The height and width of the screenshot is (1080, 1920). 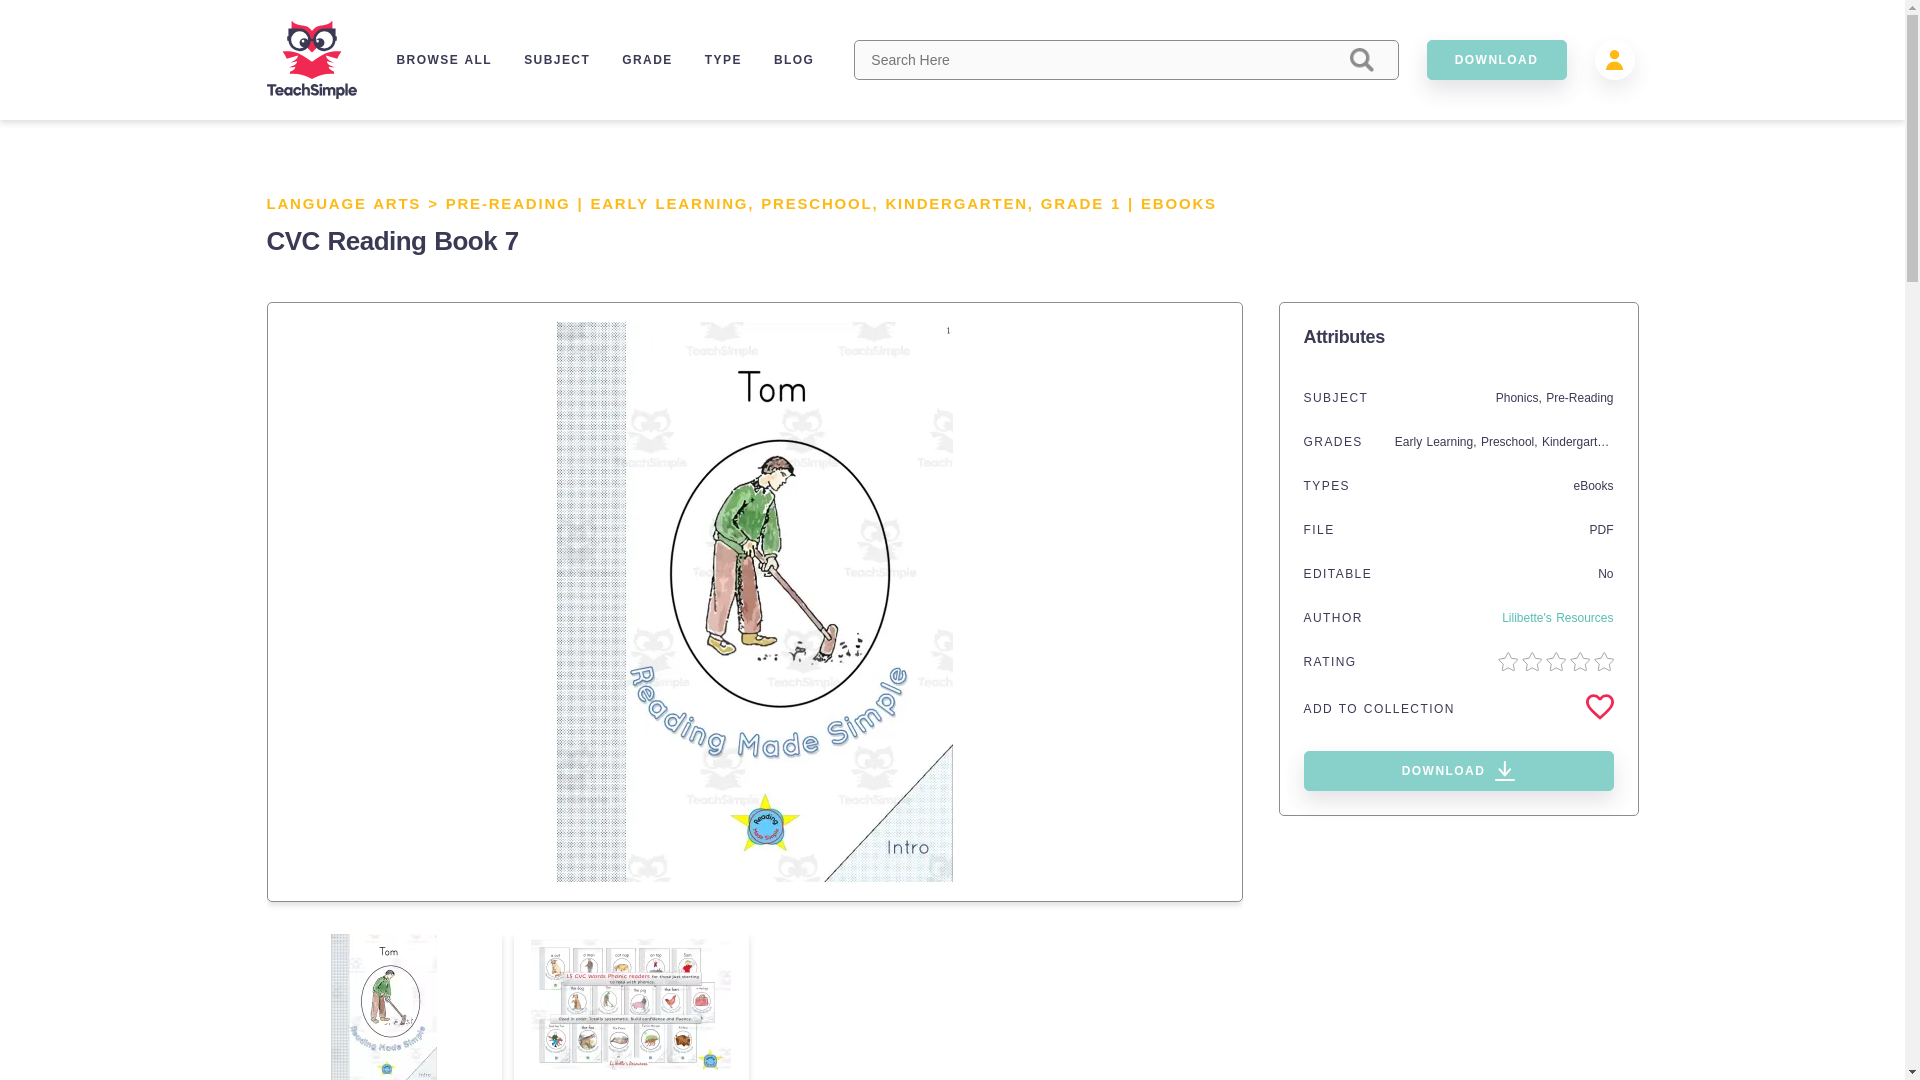 What do you see at coordinates (1510, 442) in the screenshot?
I see `Preschool,` at bounding box center [1510, 442].